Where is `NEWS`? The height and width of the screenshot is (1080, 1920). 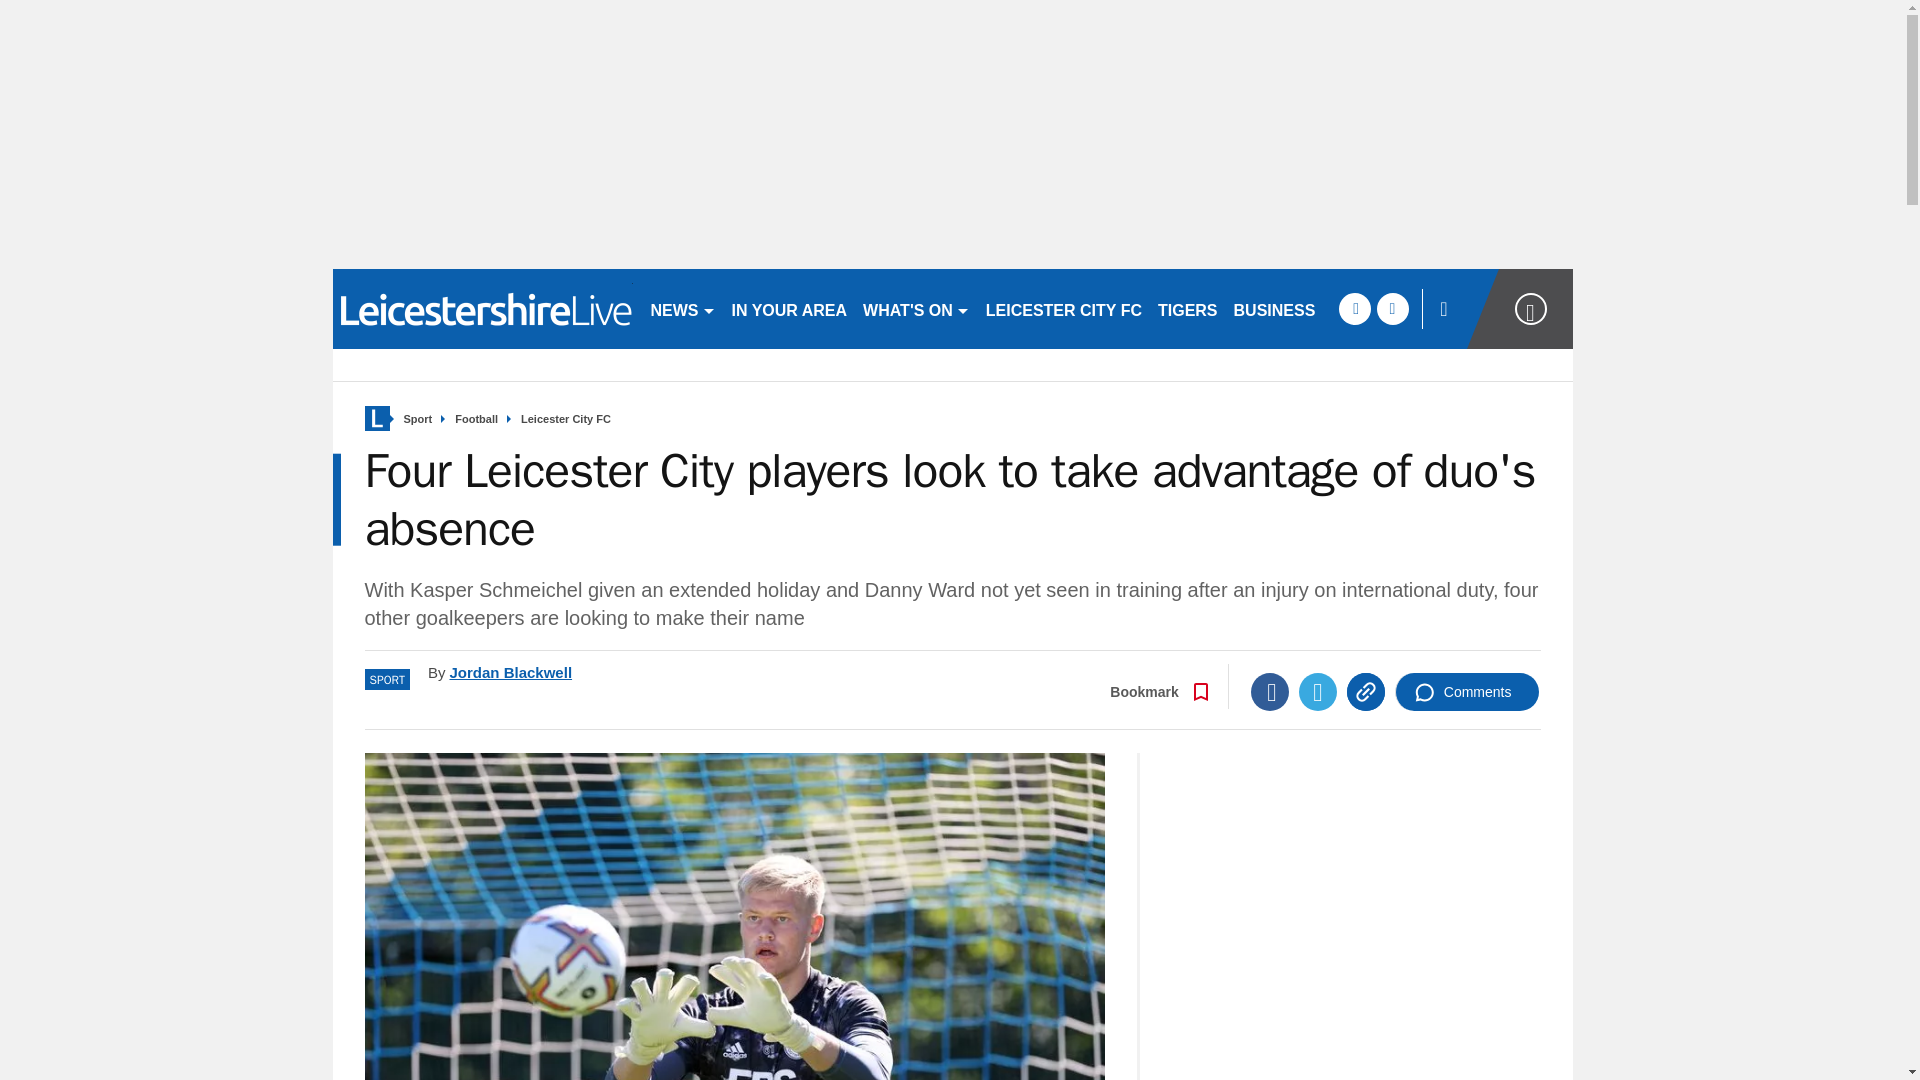 NEWS is located at coordinates (682, 308).